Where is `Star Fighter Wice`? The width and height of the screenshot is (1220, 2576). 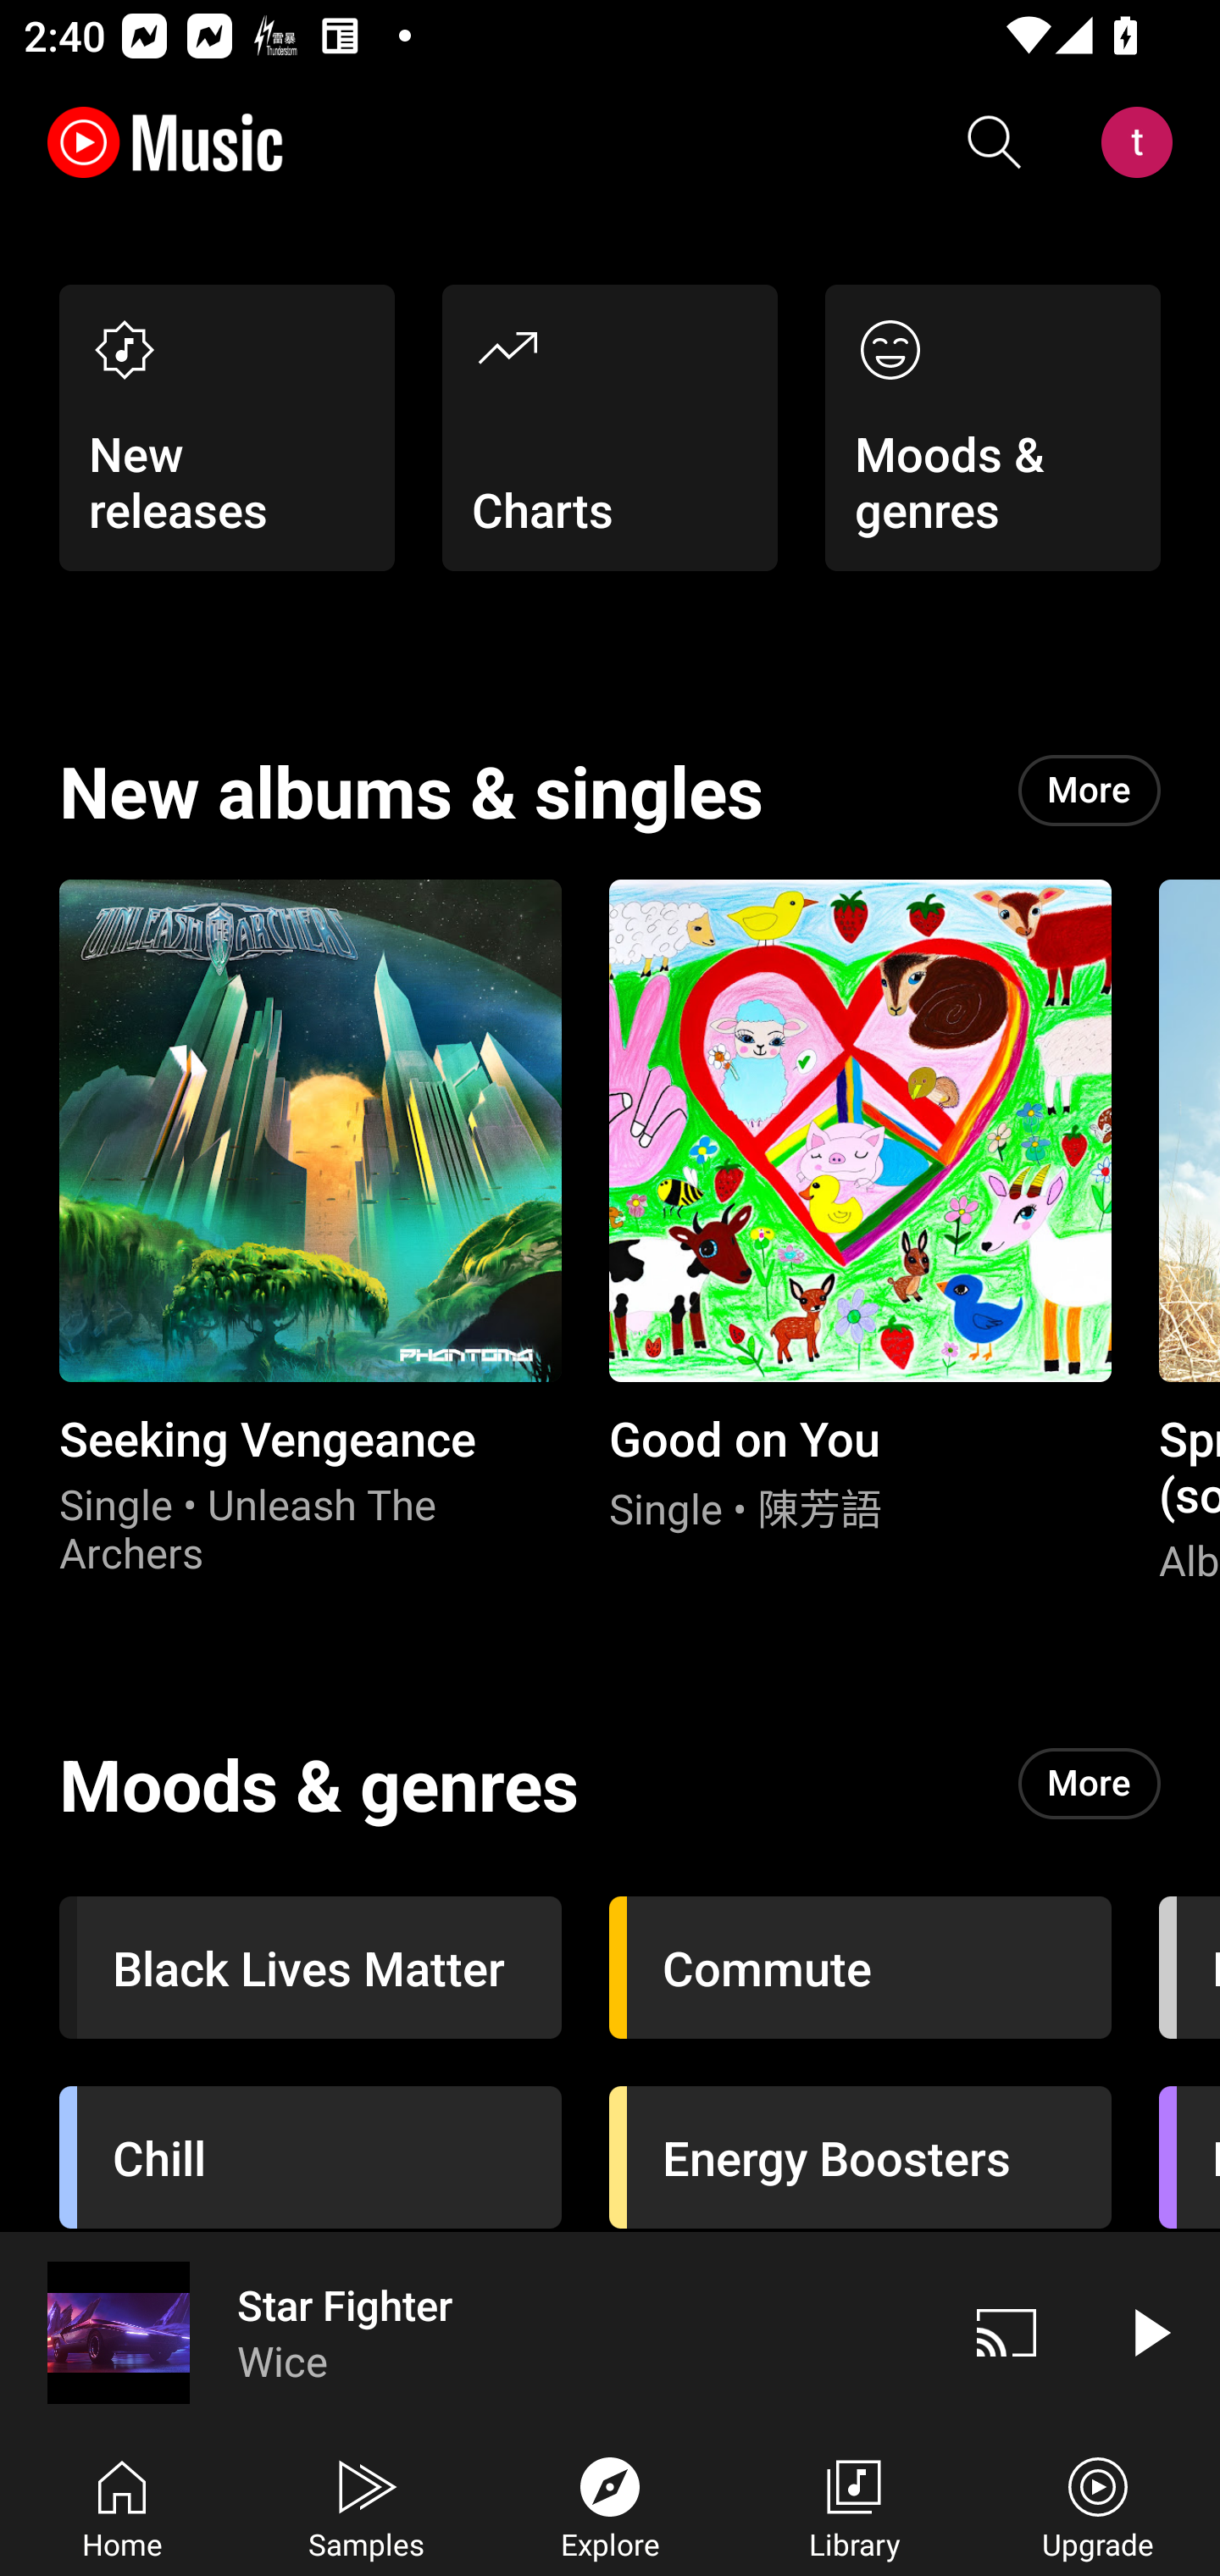
Star Fighter Wice is located at coordinates (468, 2332).